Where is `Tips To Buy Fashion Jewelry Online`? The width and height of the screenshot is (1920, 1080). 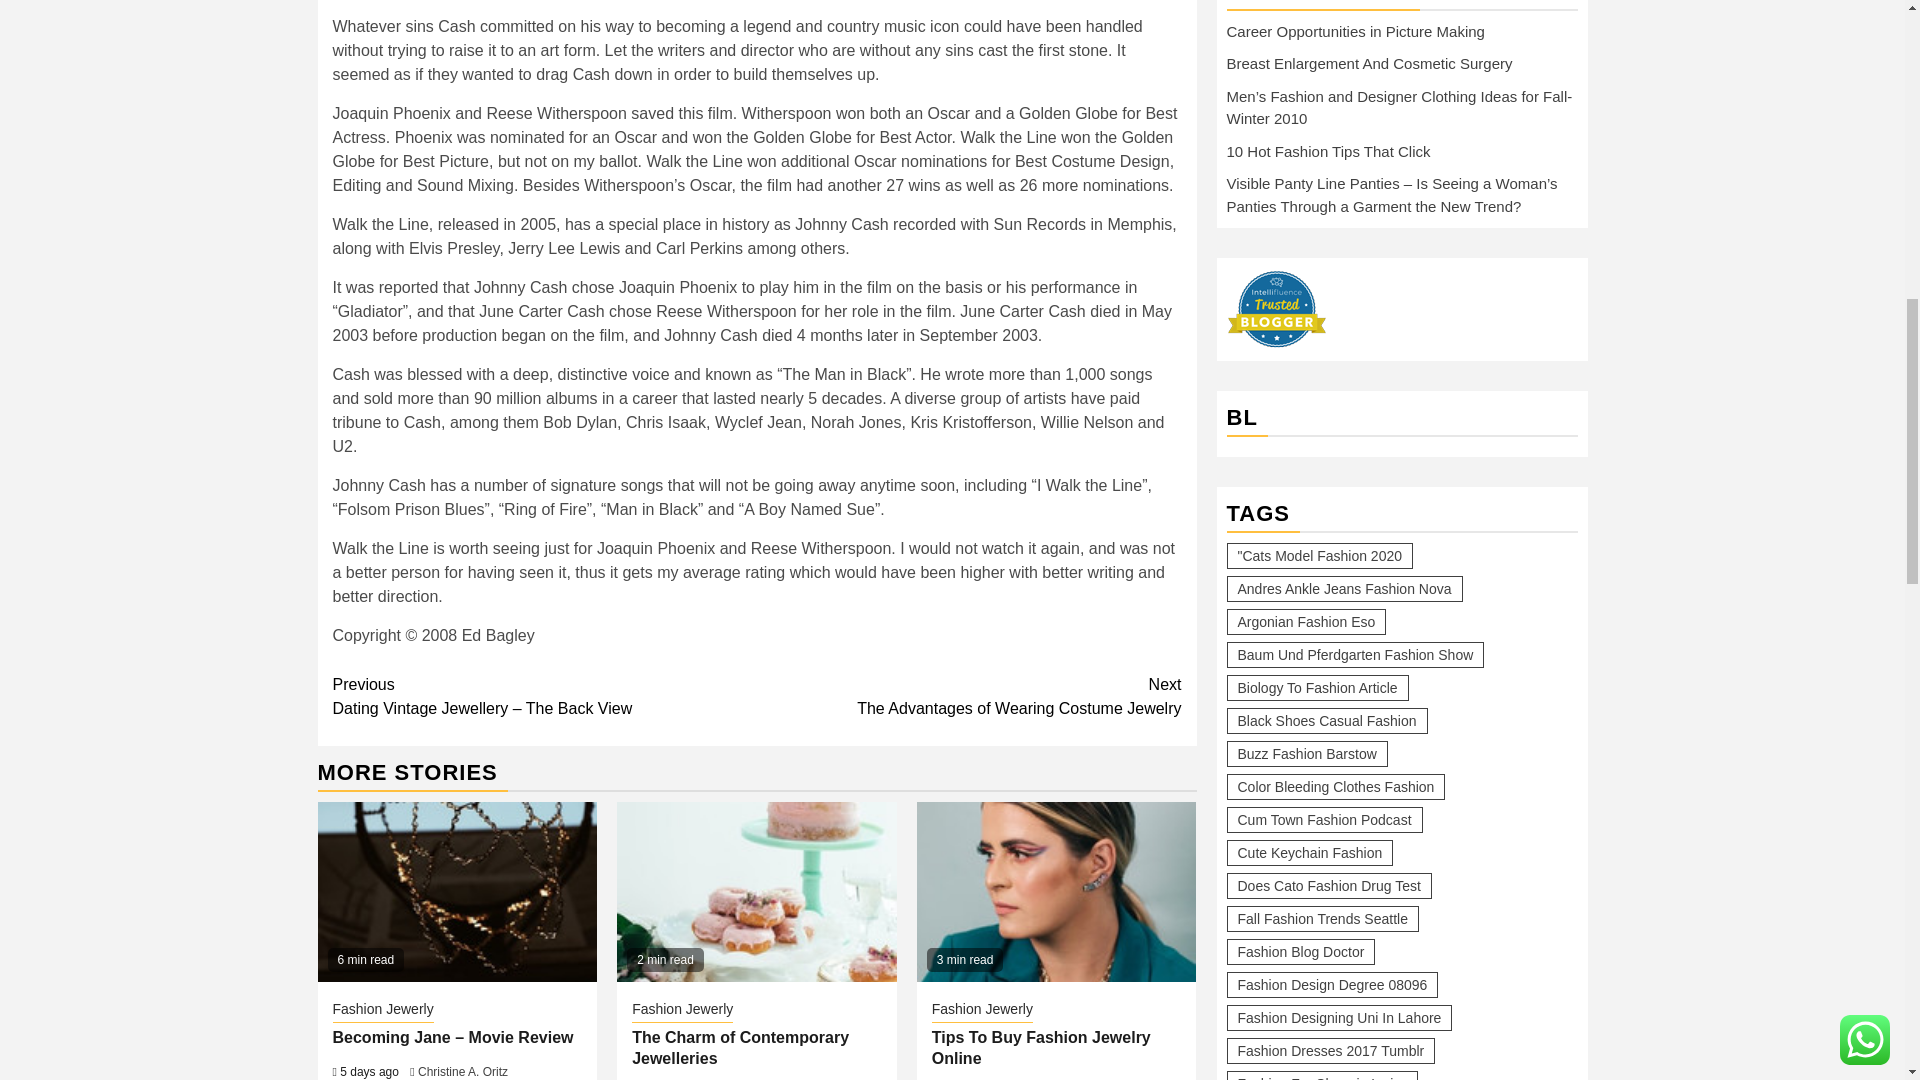 Tips To Buy Fashion Jewelry Online is located at coordinates (969, 696).